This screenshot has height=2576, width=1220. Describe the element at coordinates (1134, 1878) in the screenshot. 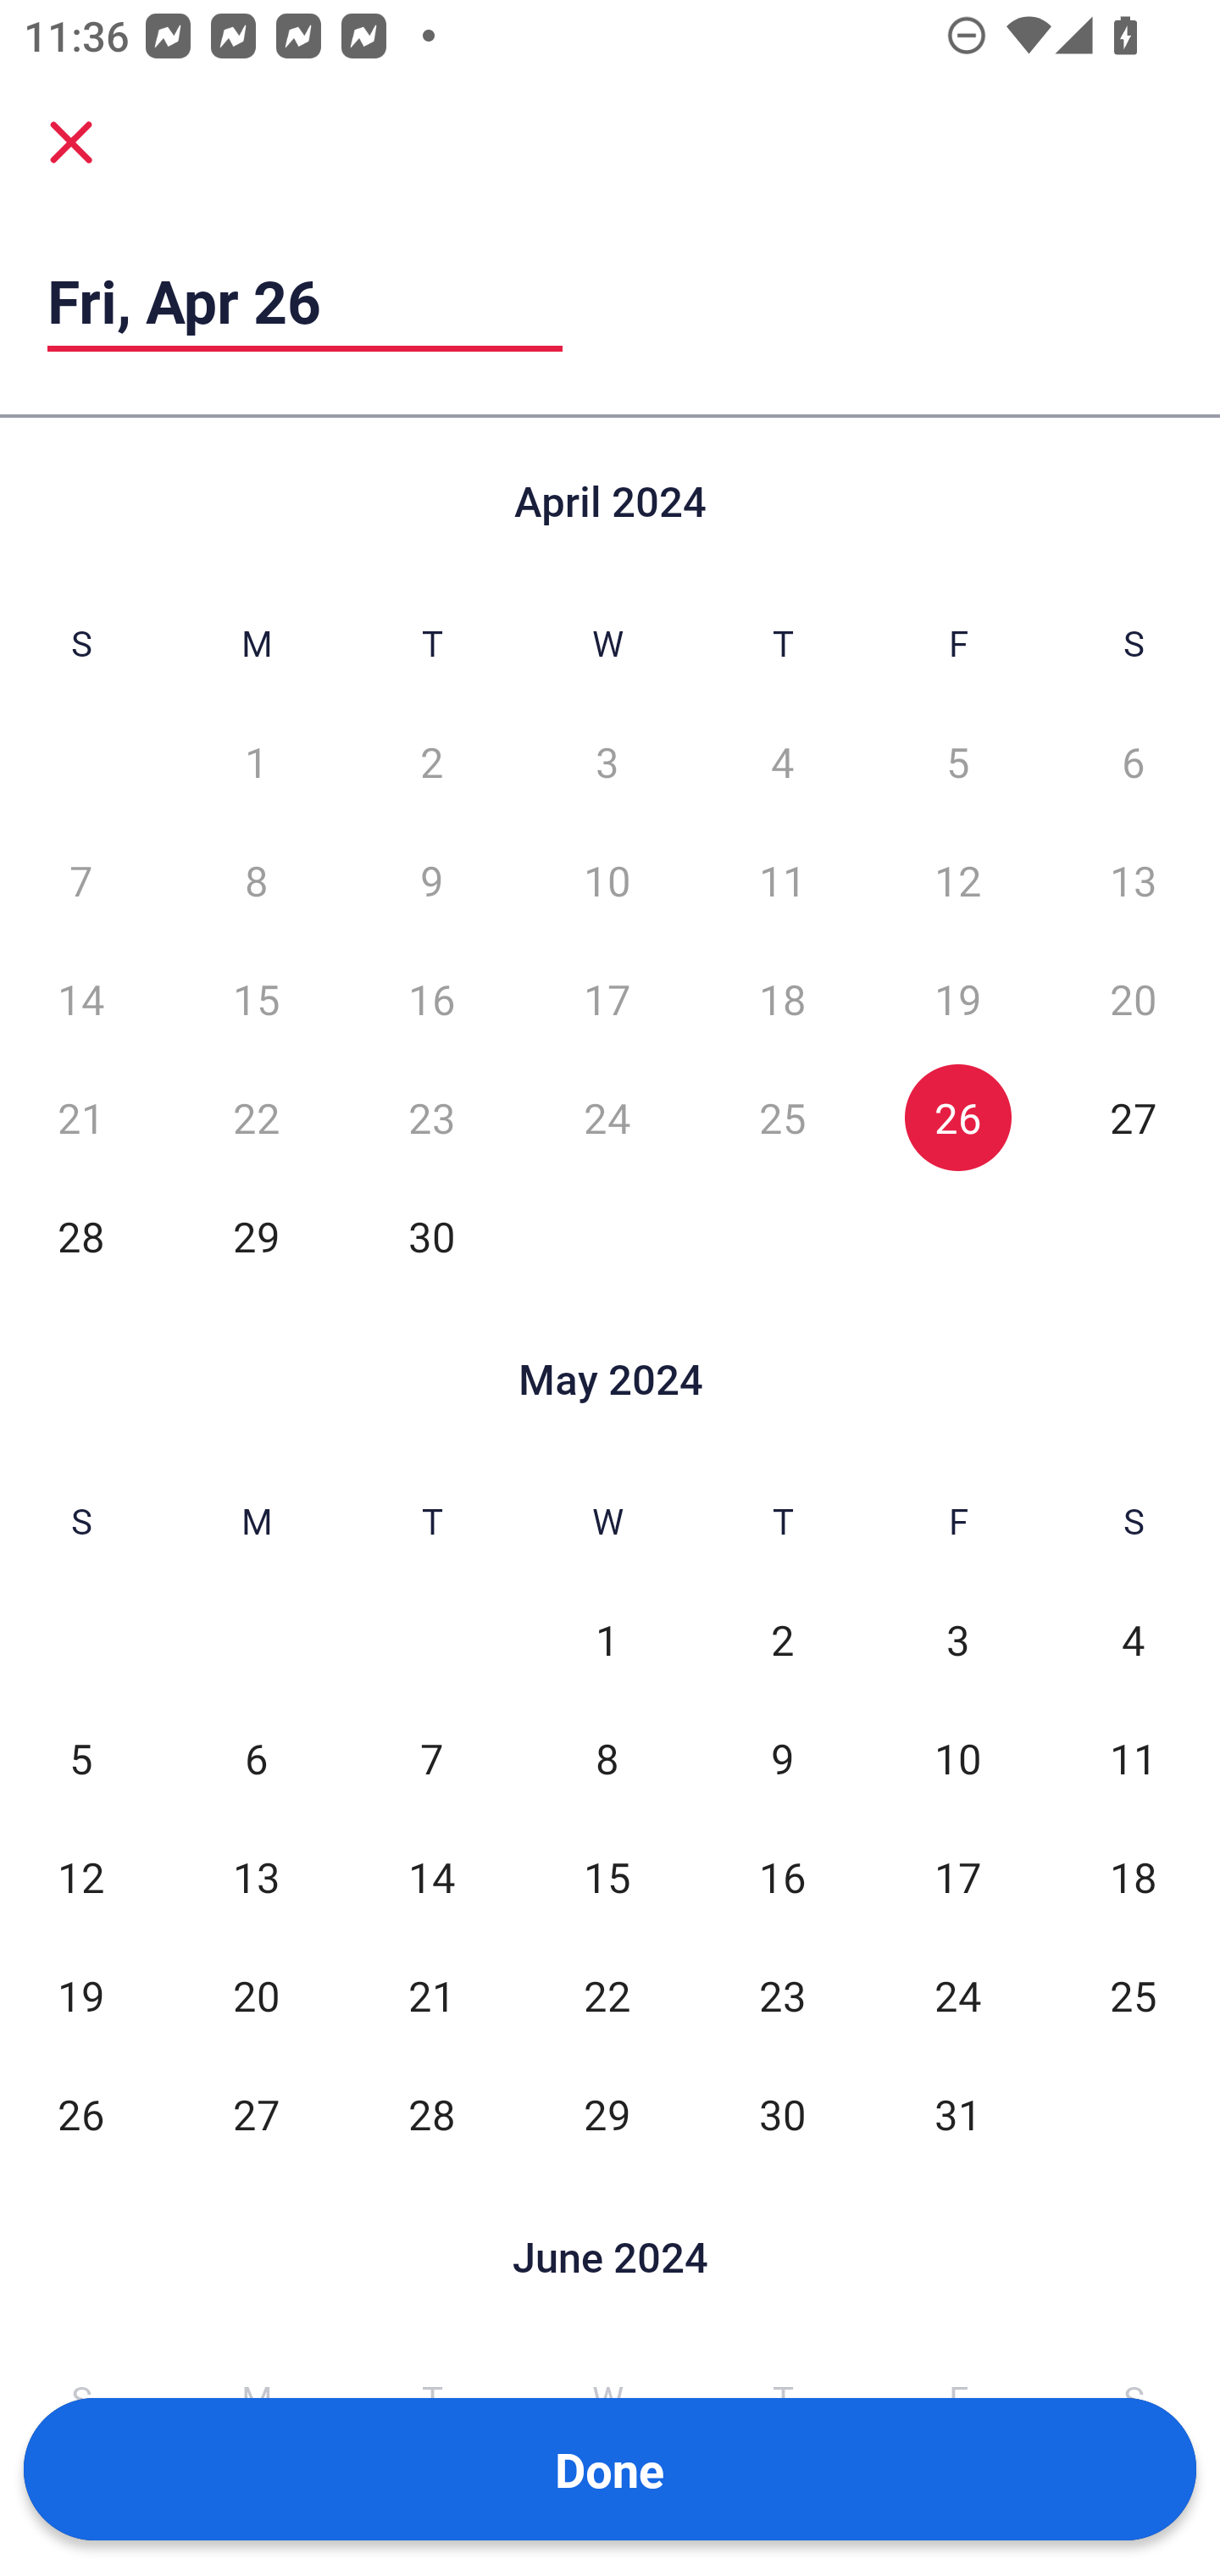

I see `18 Sat, May 18, Not Selected` at that location.